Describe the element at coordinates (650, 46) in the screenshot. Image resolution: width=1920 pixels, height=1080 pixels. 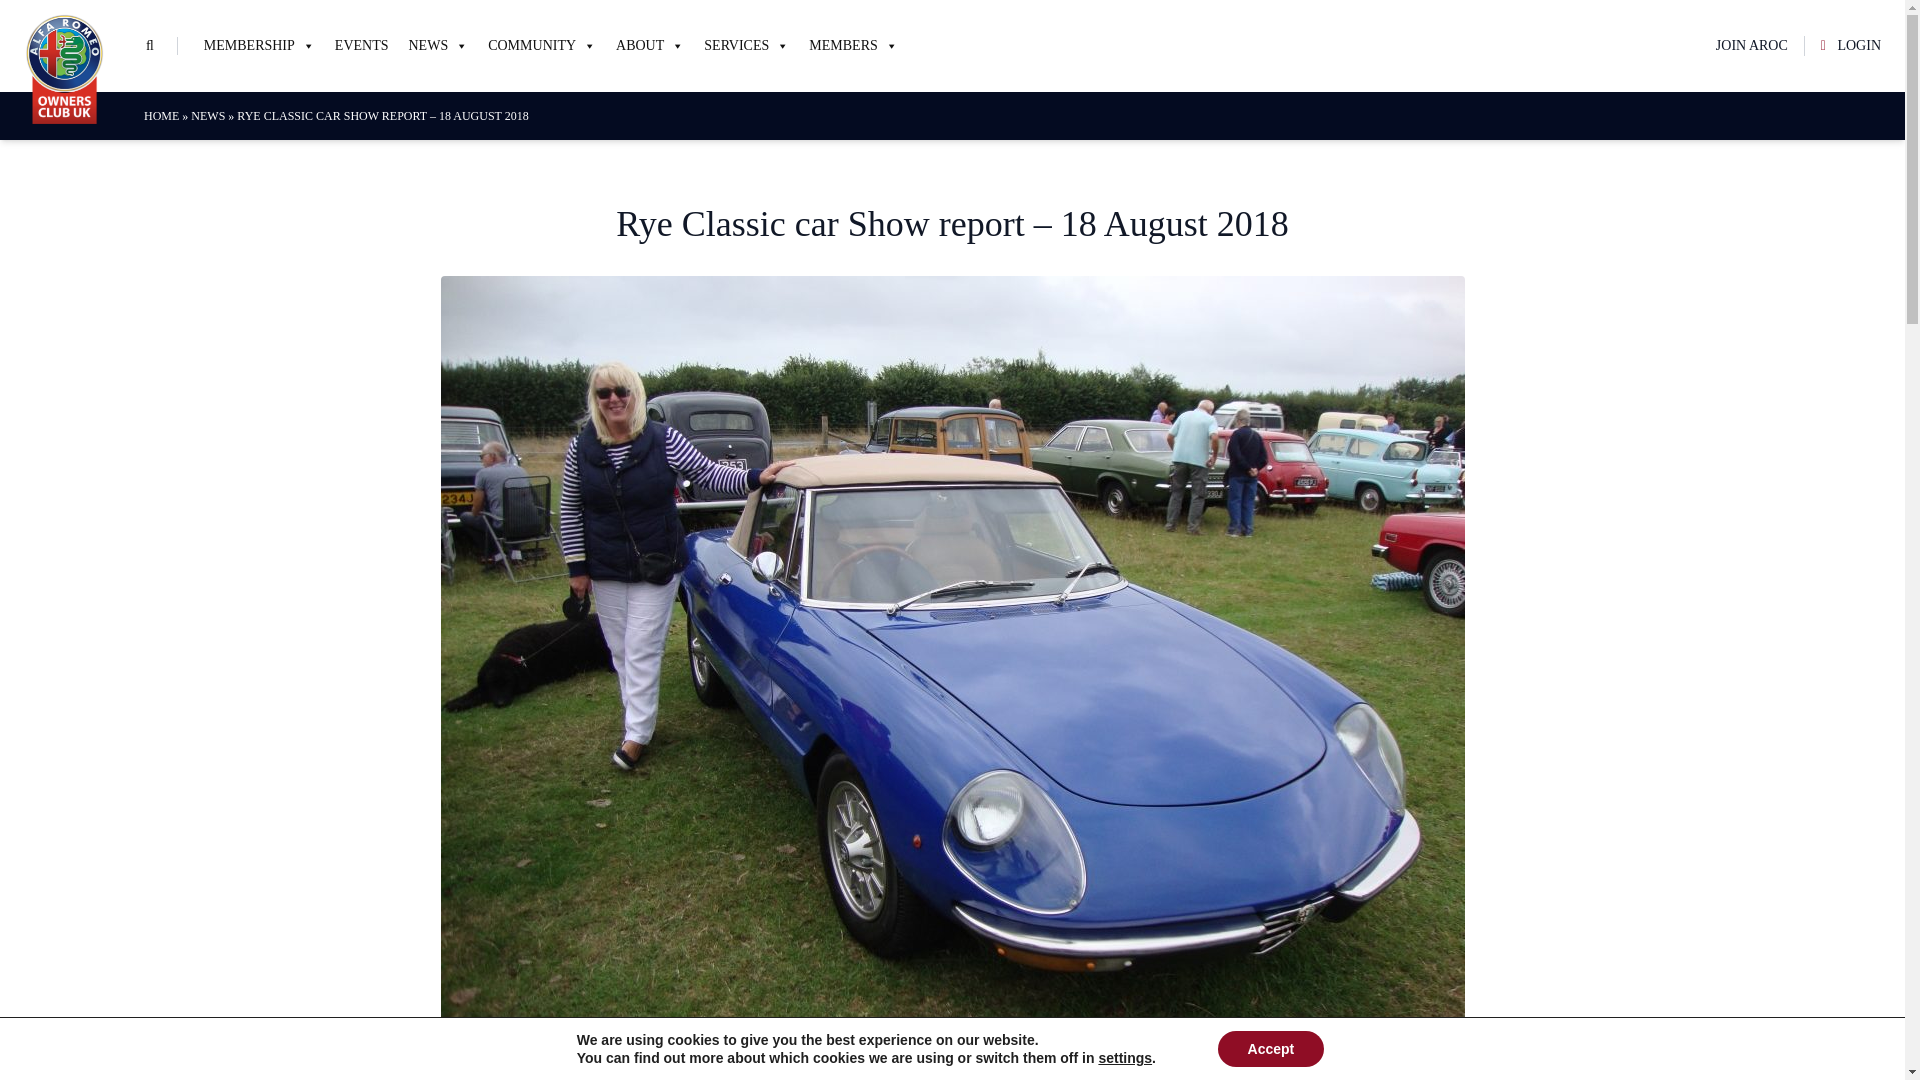
I see `ABOUT` at that location.